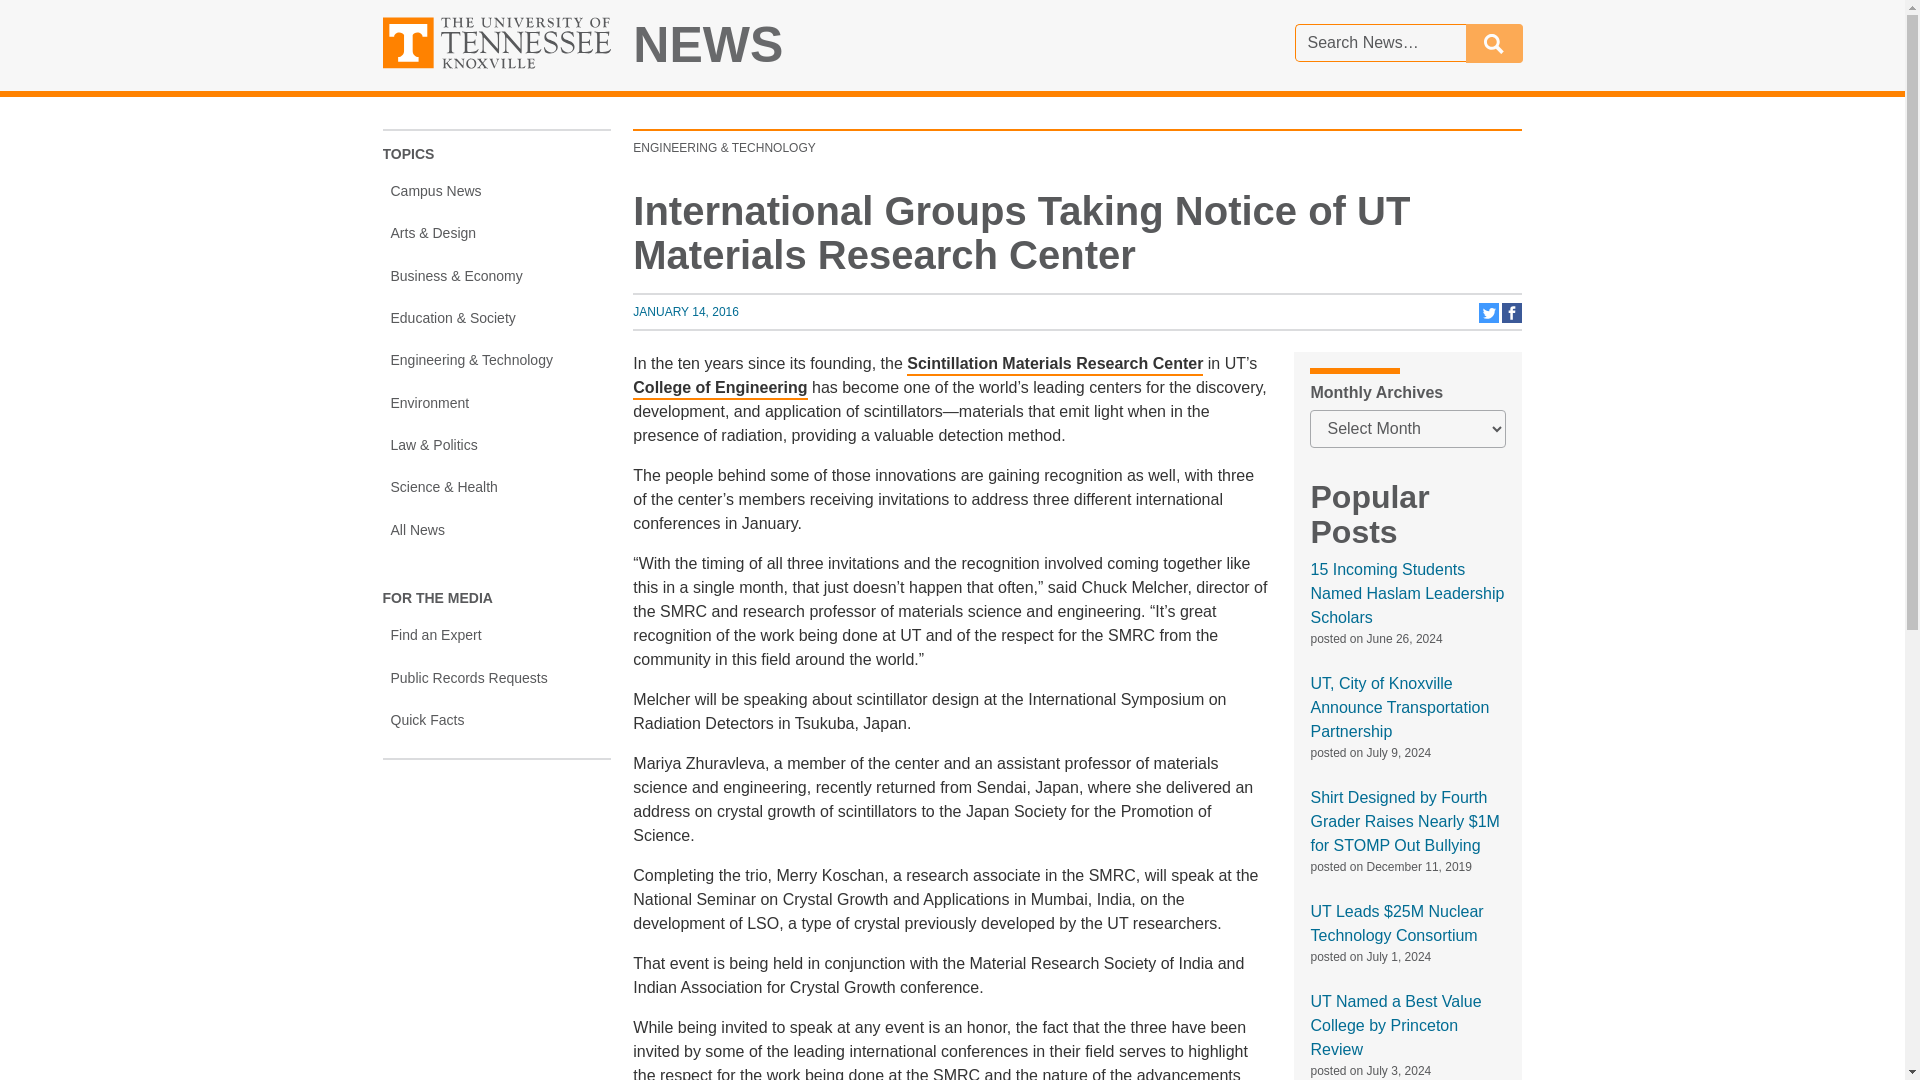  What do you see at coordinates (496, 403) in the screenshot?
I see `Environment` at bounding box center [496, 403].